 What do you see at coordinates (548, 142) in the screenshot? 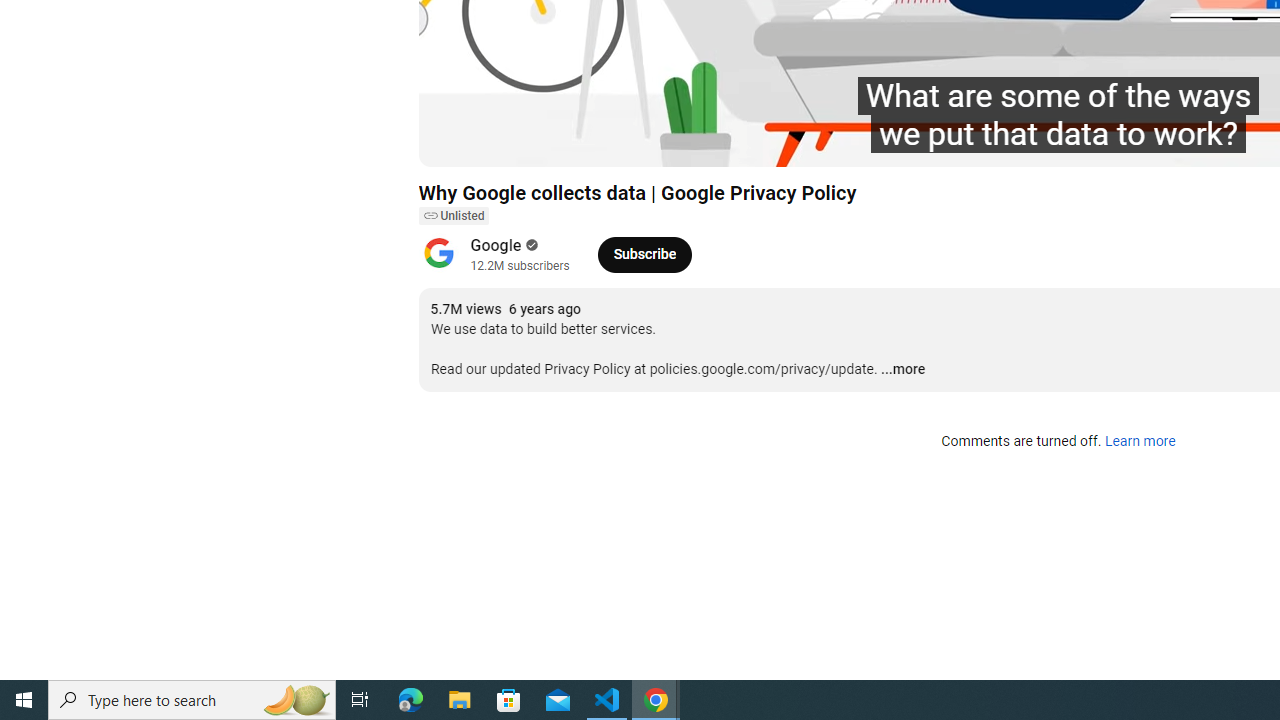
I see `Mute (m)` at bounding box center [548, 142].